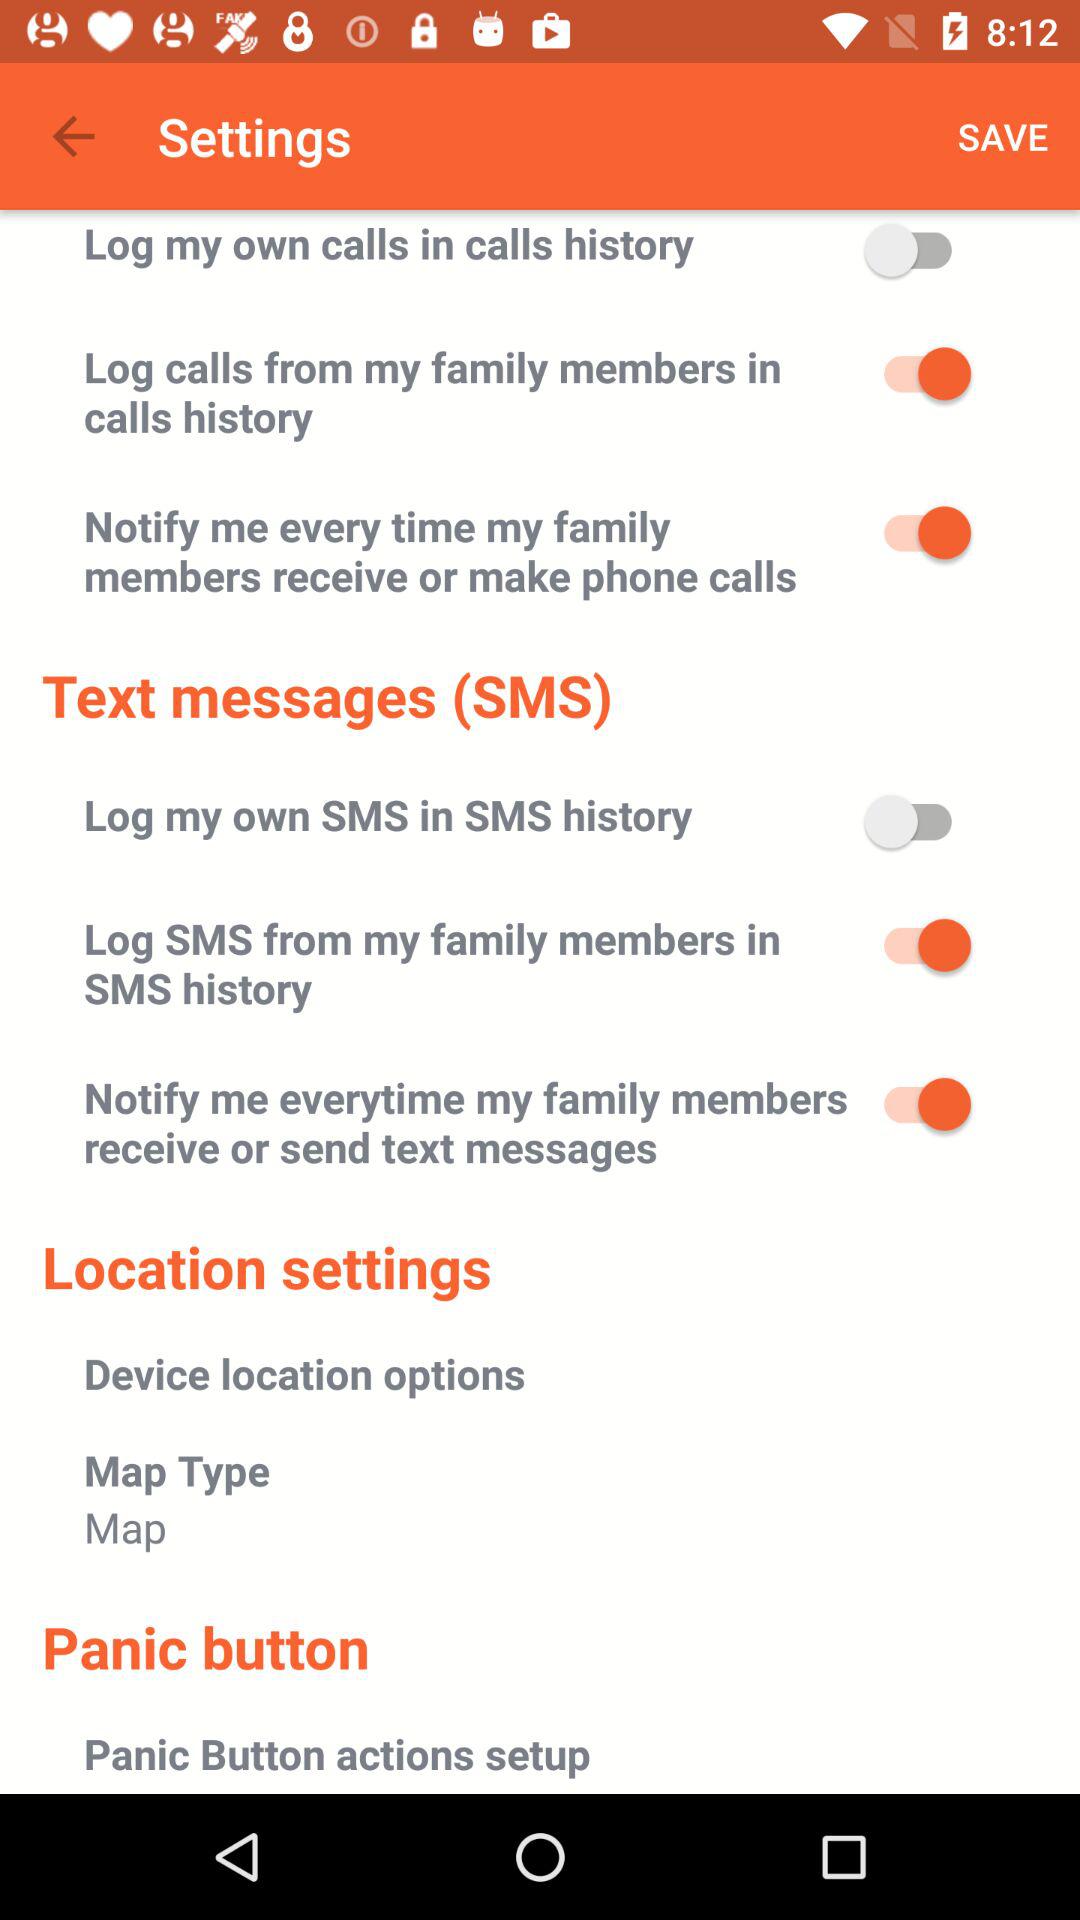 The image size is (1080, 1920). What do you see at coordinates (267, 1266) in the screenshot?
I see `click item below the notify me everytime item` at bounding box center [267, 1266].